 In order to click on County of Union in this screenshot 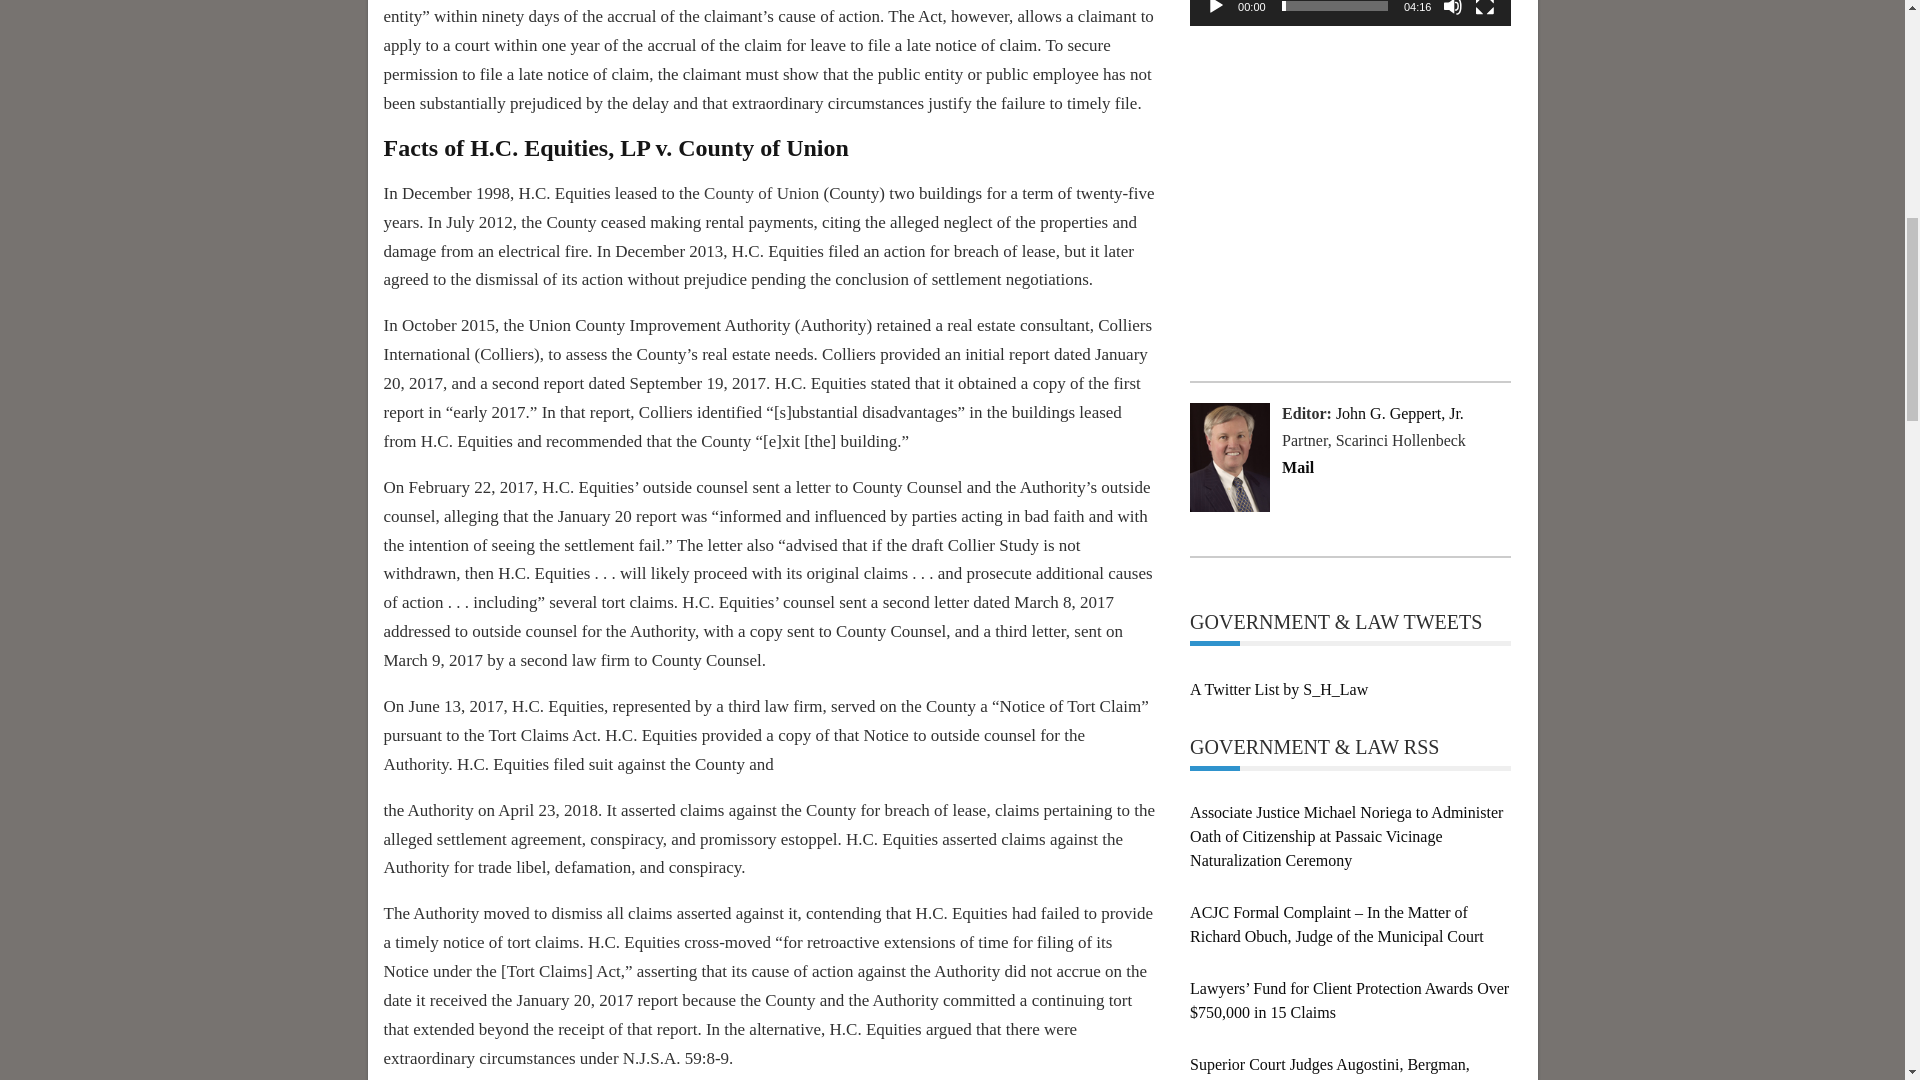, I will do `click(762, 193)`.